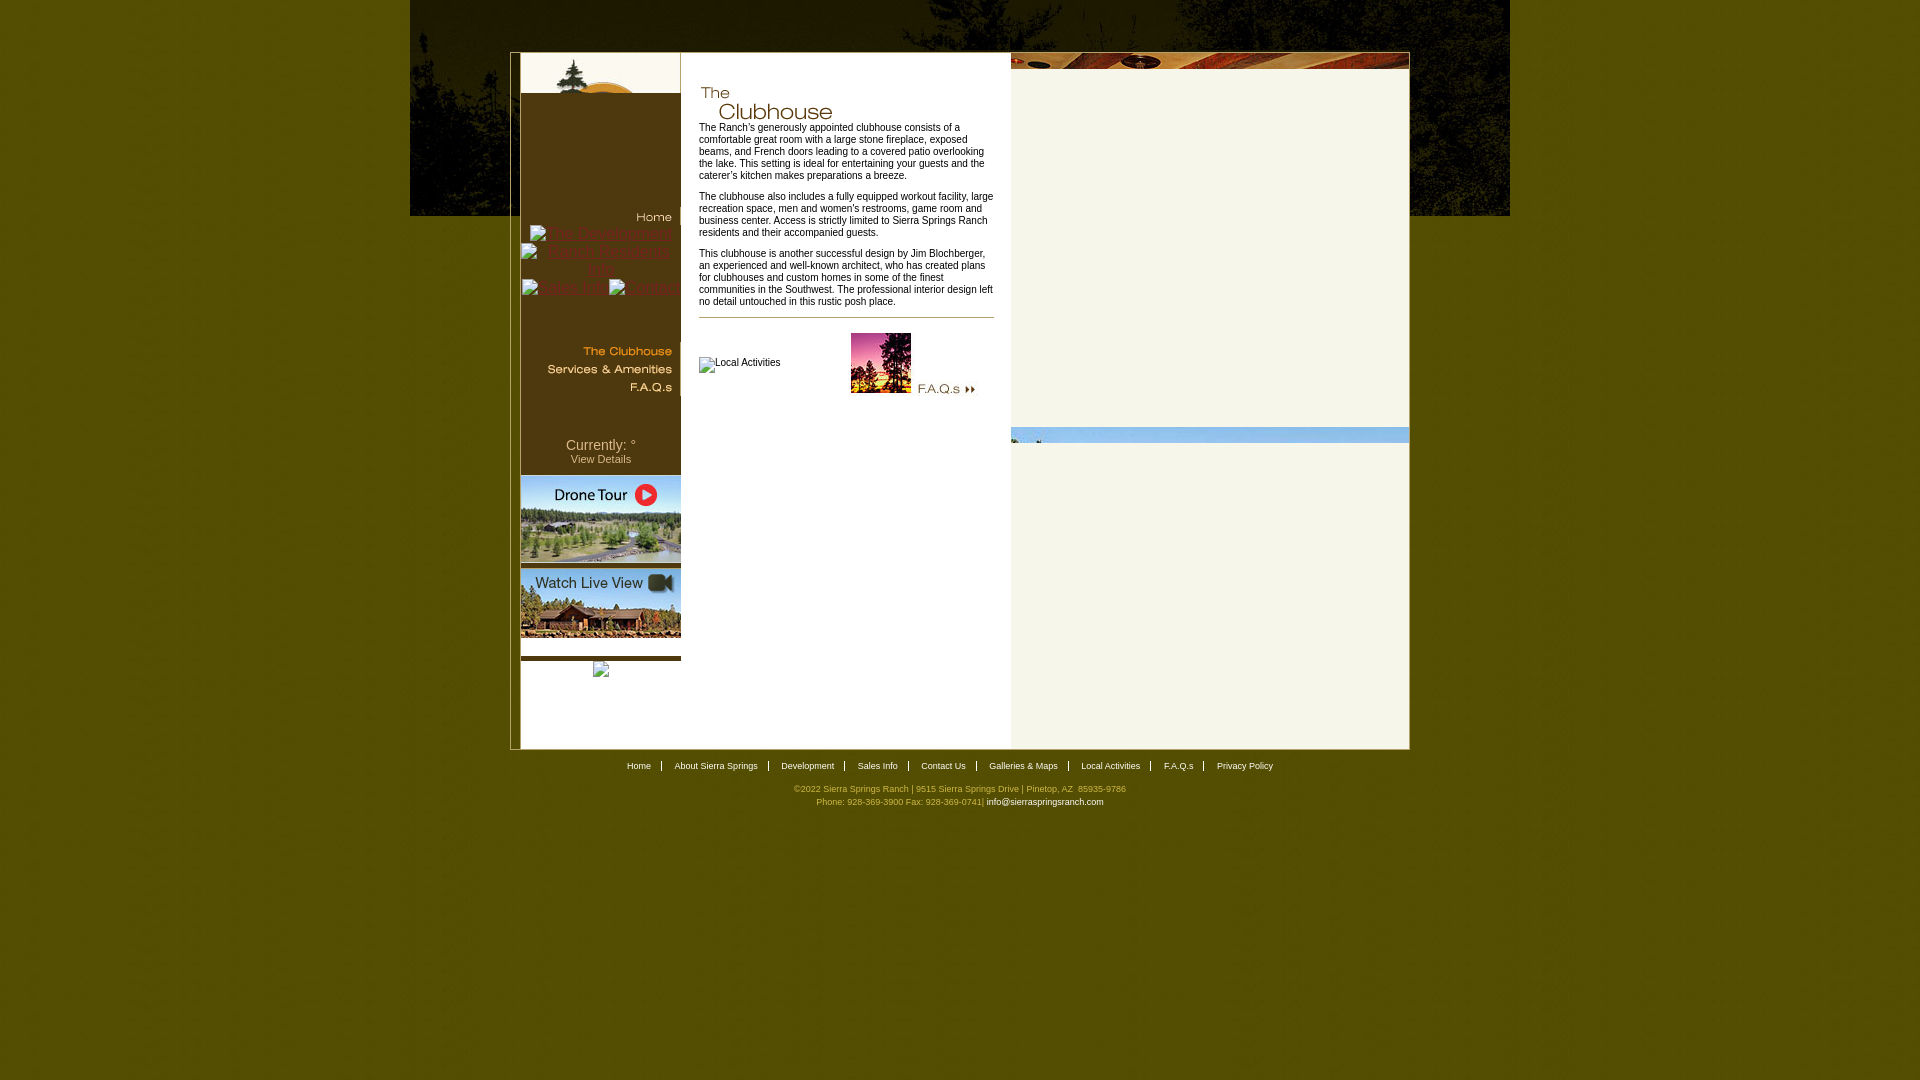 This screenshot has width=1920, height=1080. Describe the element at coordinates (1244, 766) in the screenshot. I see `Privacy Policy` at that location.